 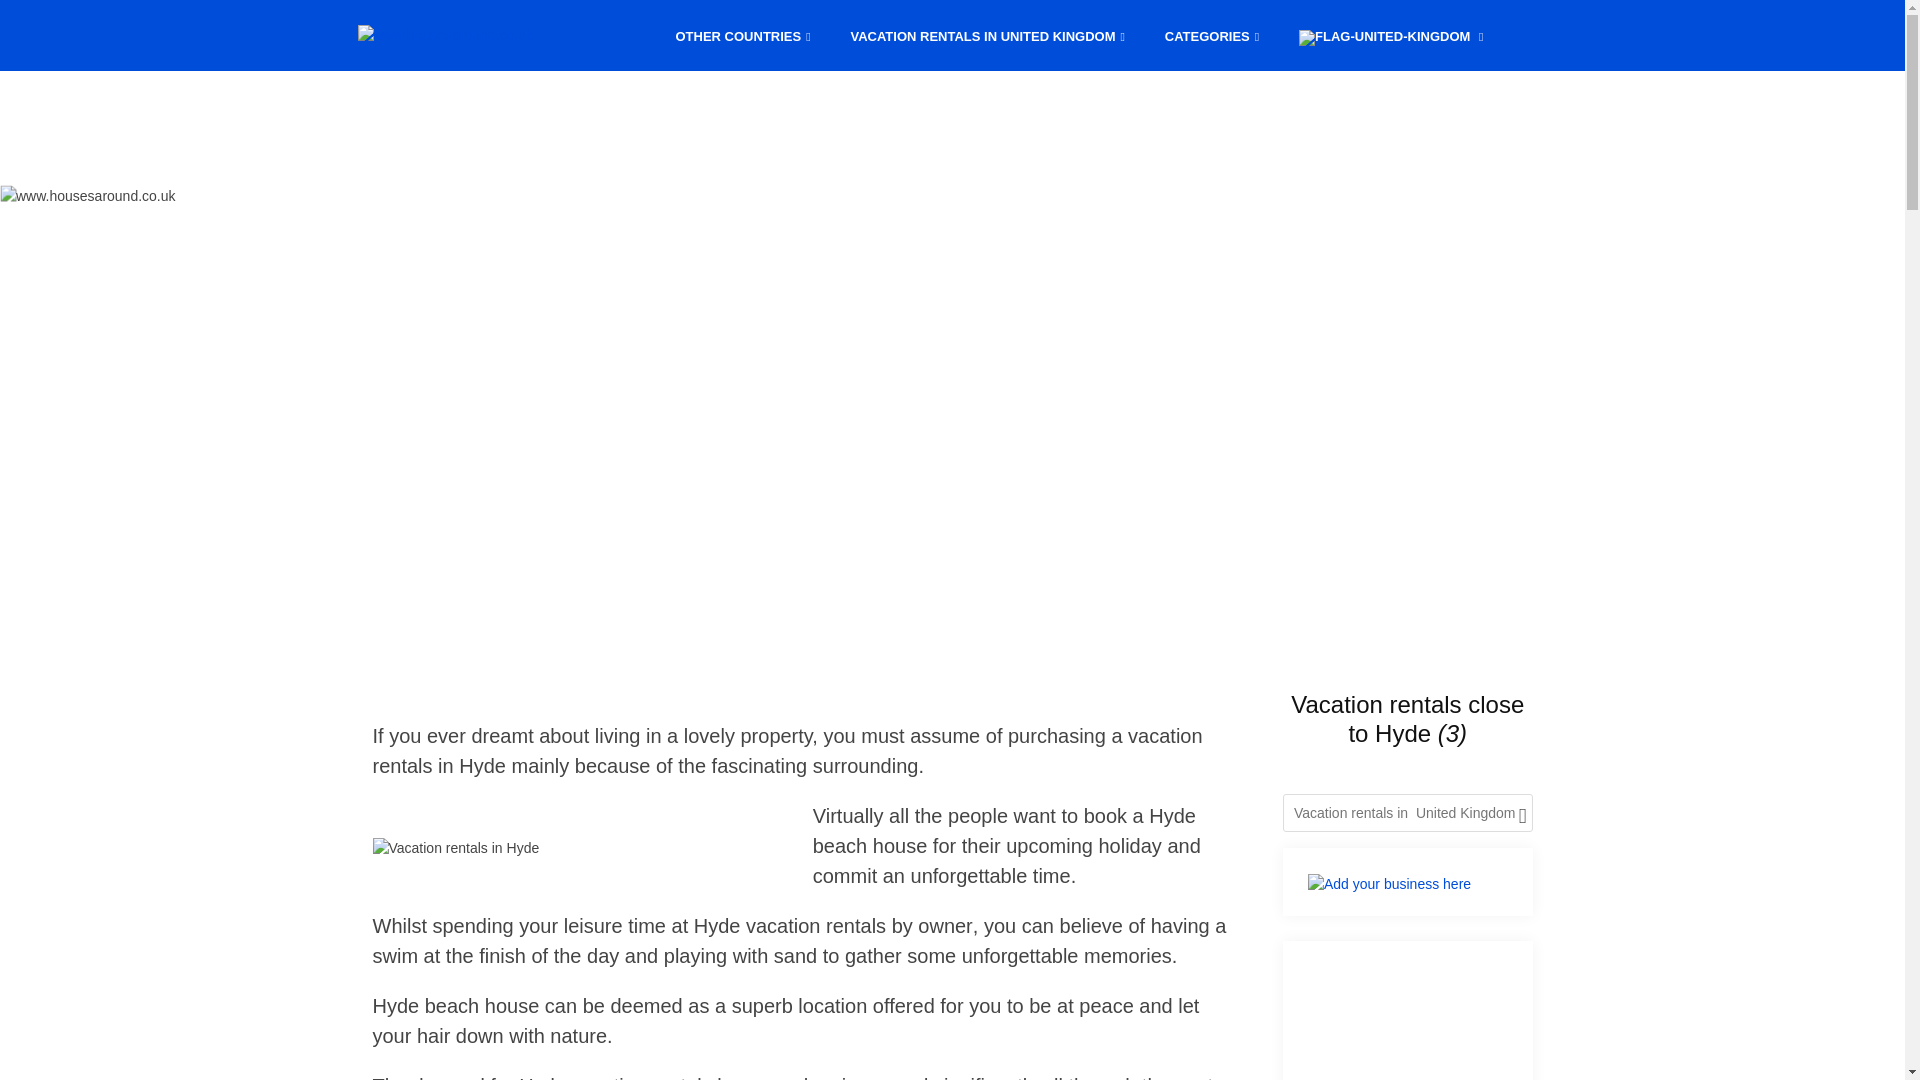 What do you see at coordinates (1211, 34) in the screenshot?
I see `CATEGORIES` at bounding box center [1211, 34].